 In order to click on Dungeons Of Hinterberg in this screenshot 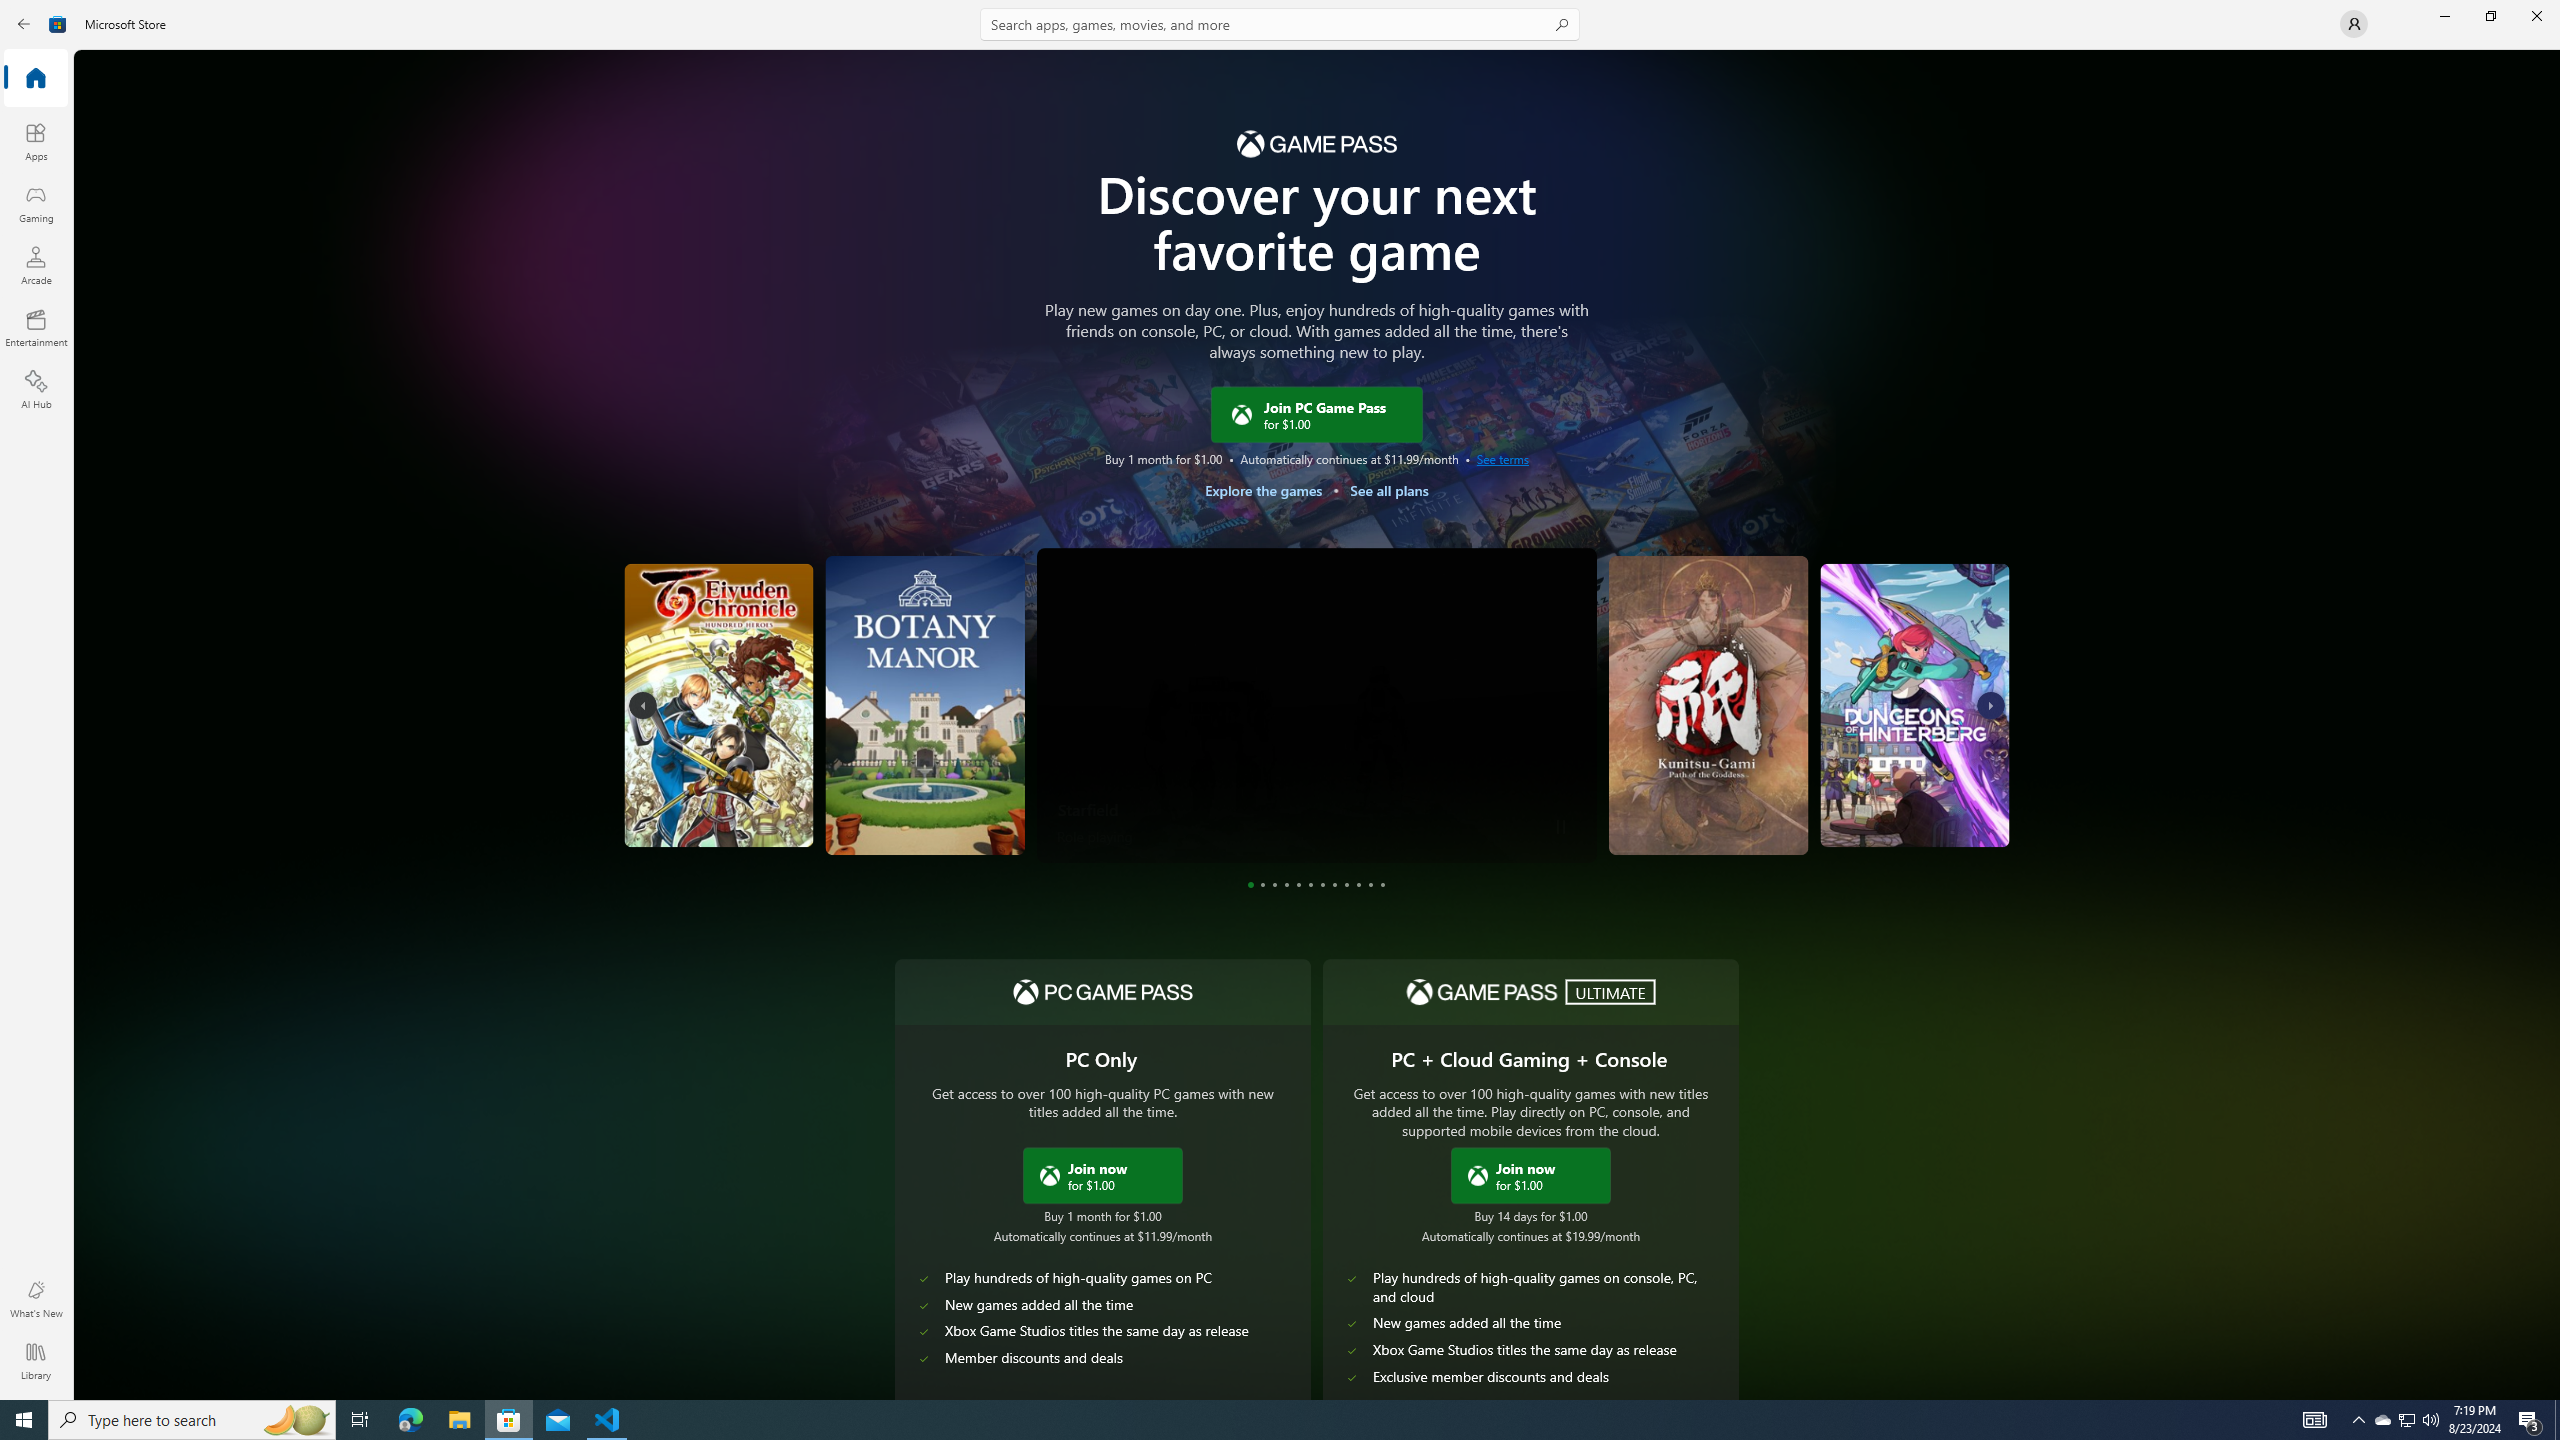, I will do `click(1762, 798)`.